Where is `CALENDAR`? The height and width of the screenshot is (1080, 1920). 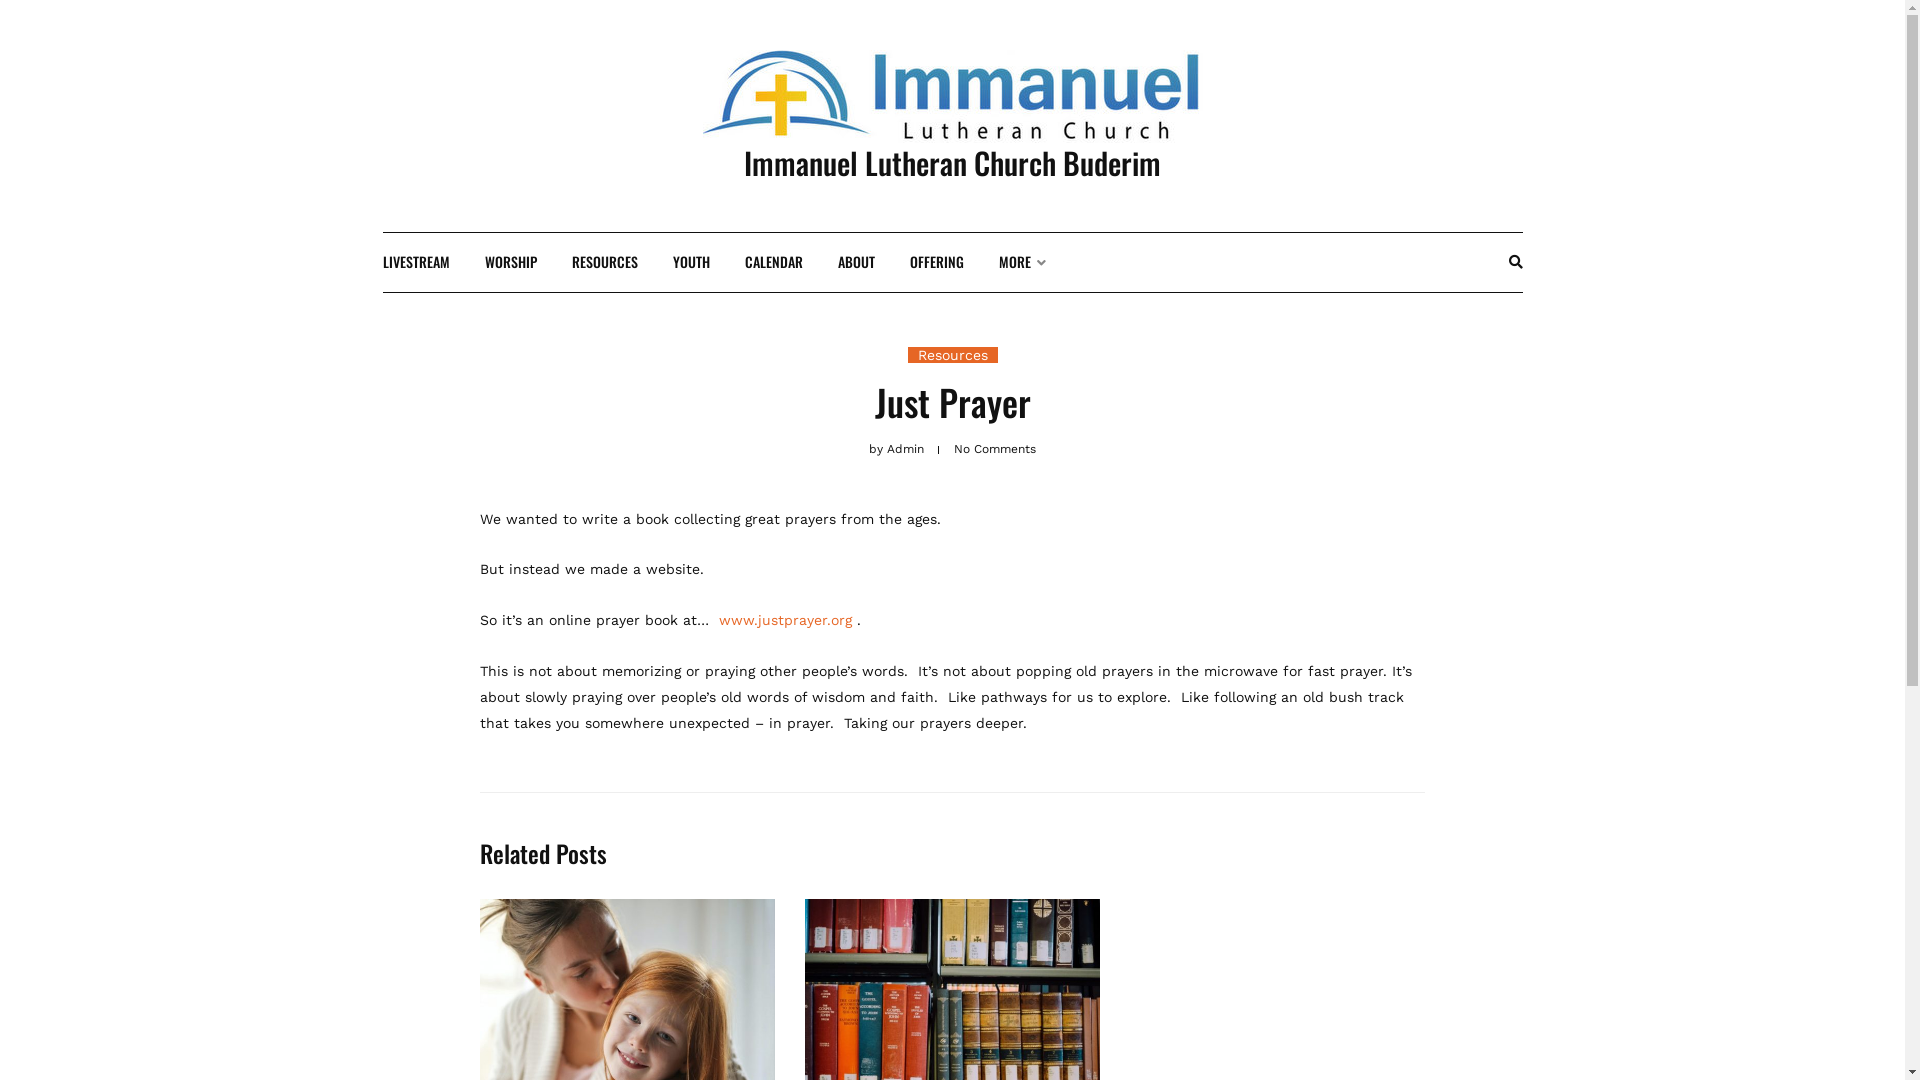
CALENDAR is located at coordinates (773, 262).